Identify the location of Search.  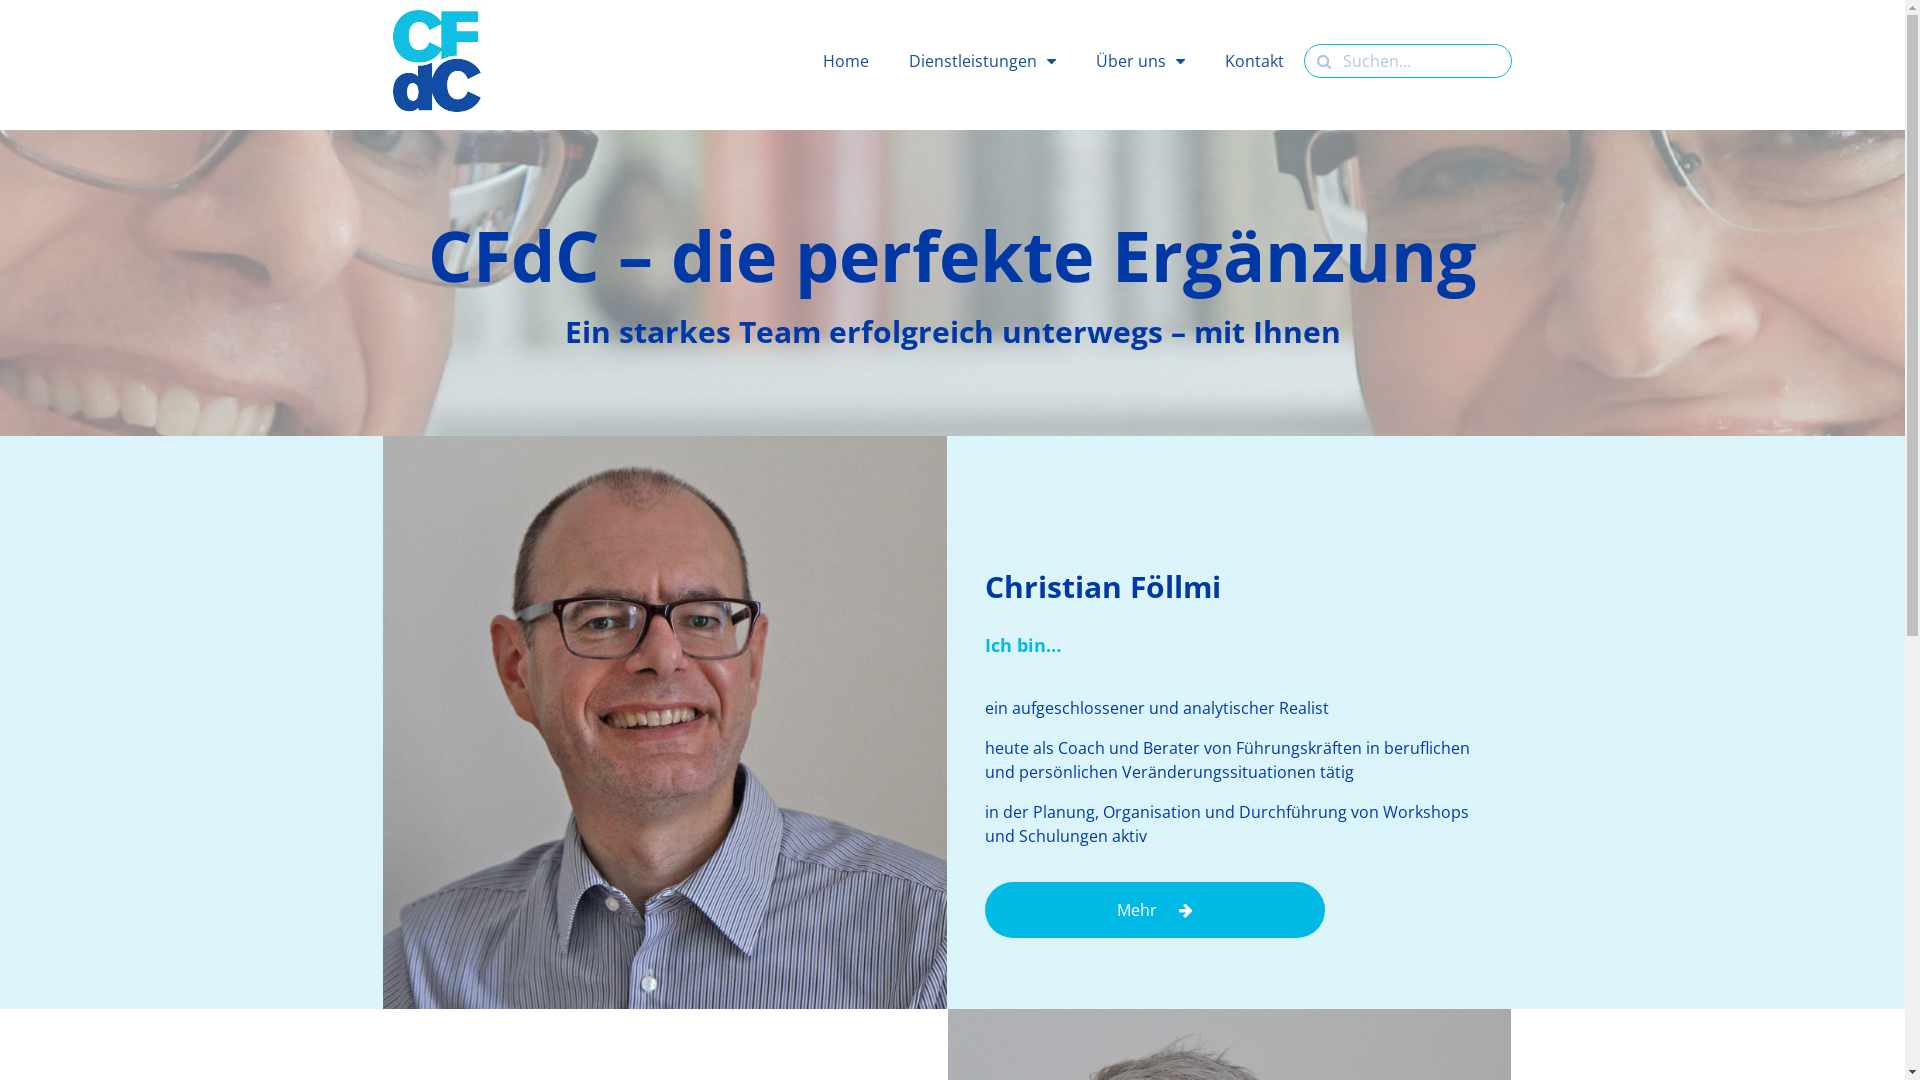
(1422, 61).